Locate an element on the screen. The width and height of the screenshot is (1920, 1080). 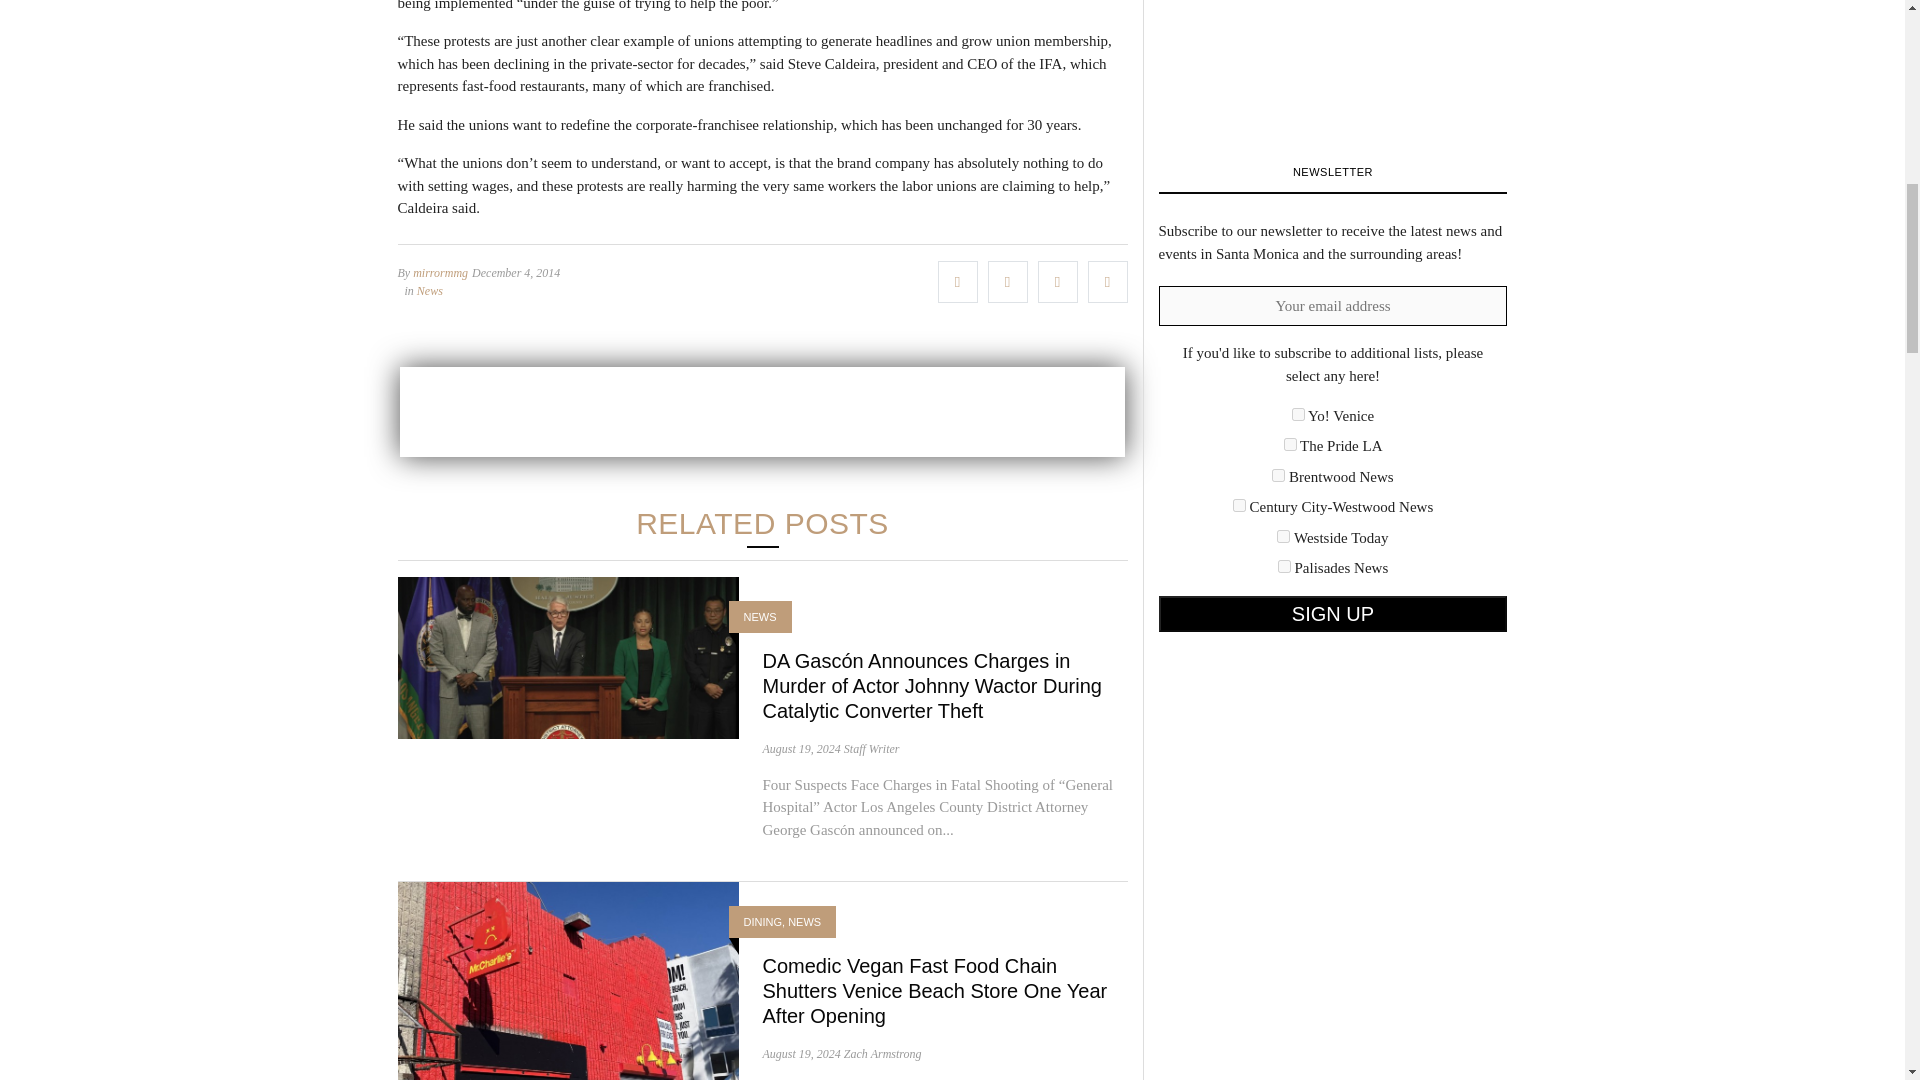
Sign up is located at coordinates (1332, 614).